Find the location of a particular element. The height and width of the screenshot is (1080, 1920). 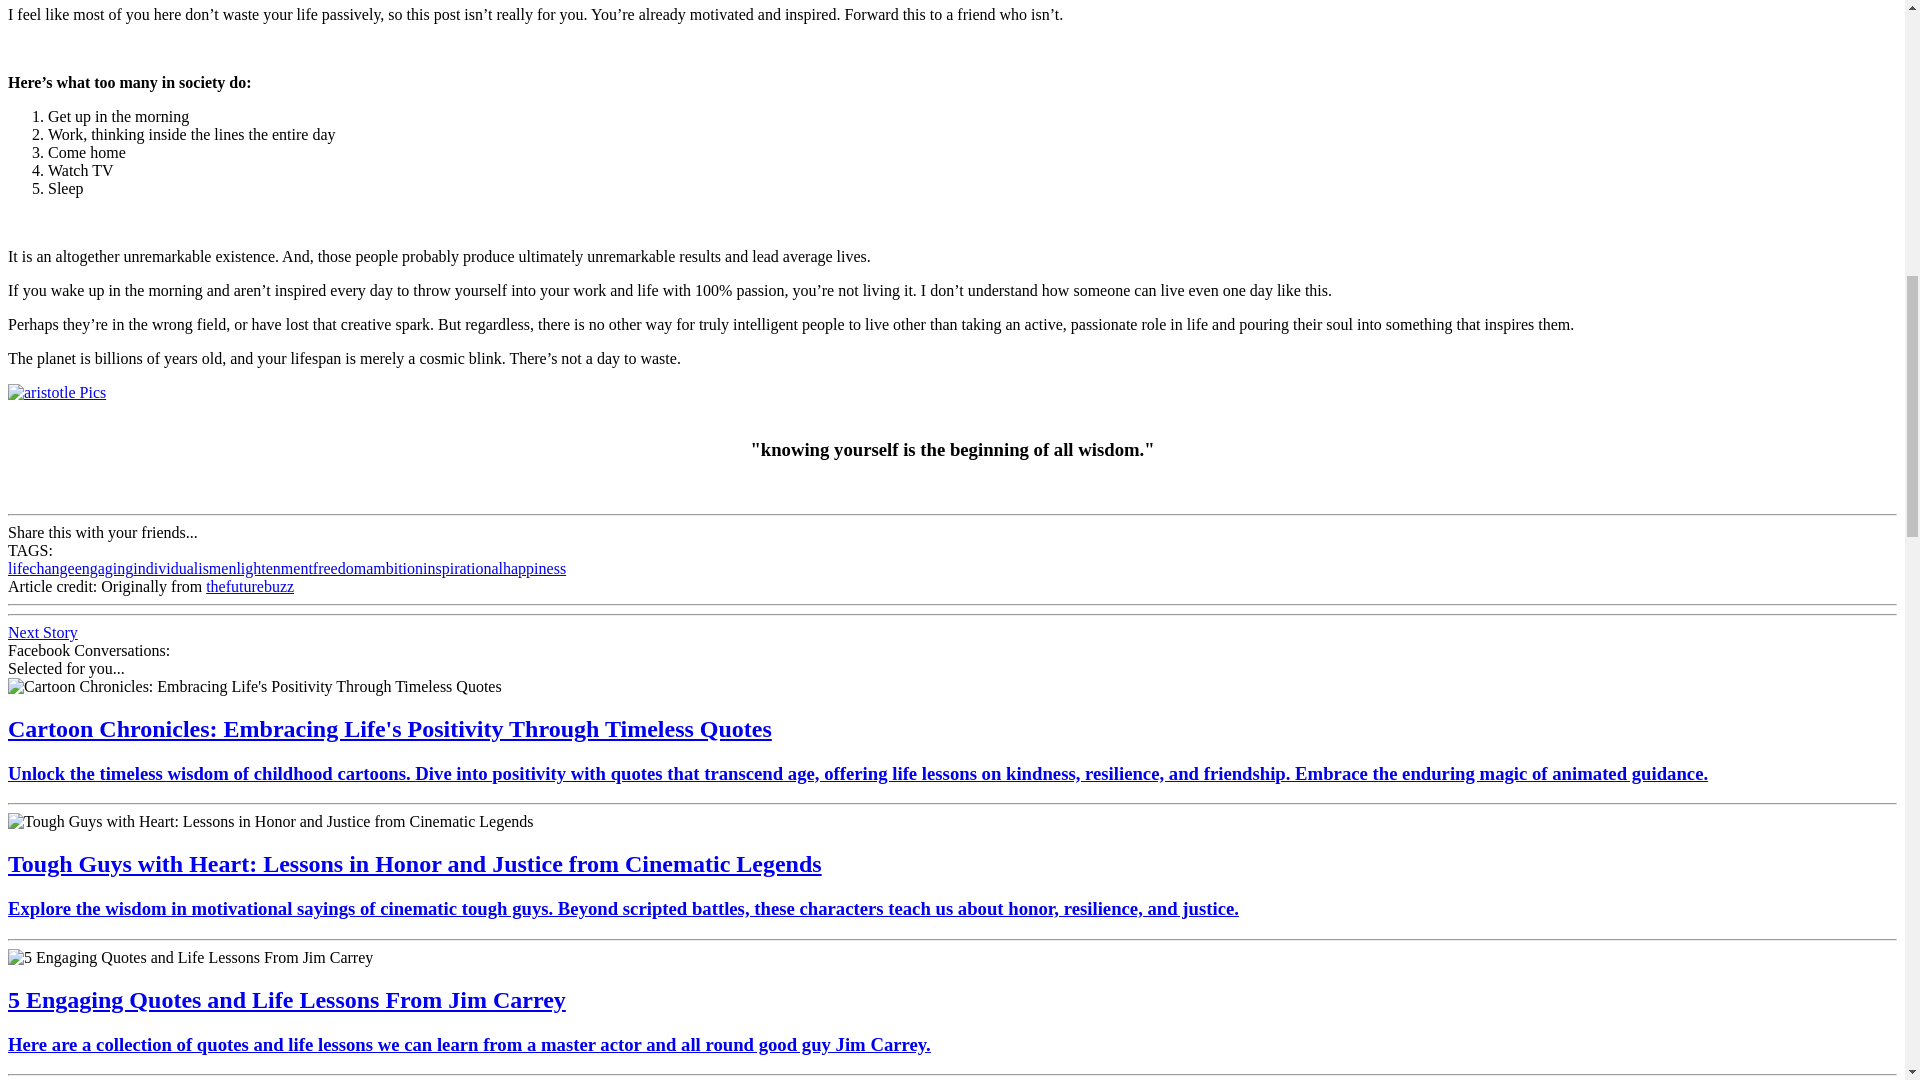

freedom is located at coordinates (339, 568).